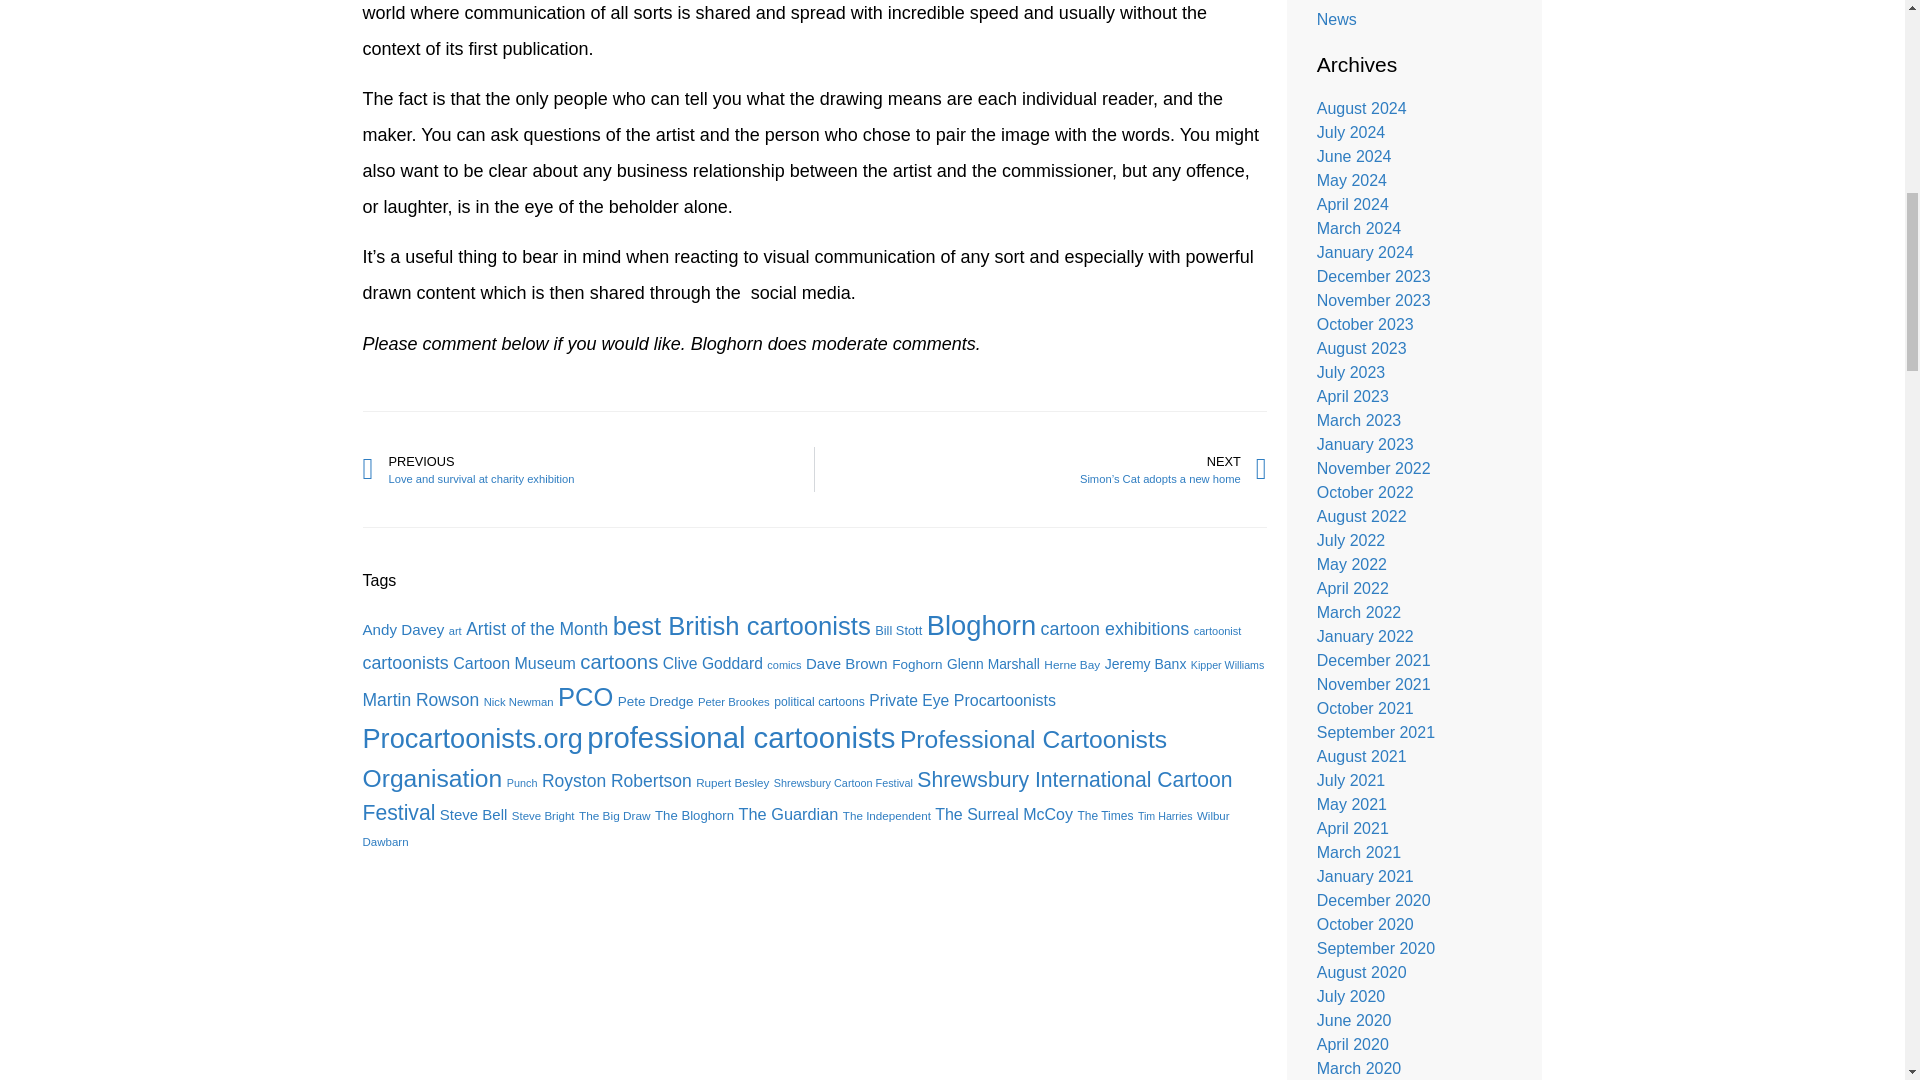 This screenshot has height=1080, width=1920. Describe the element at coordinates (456, 631) in the screenshot. I see `art` at that location.